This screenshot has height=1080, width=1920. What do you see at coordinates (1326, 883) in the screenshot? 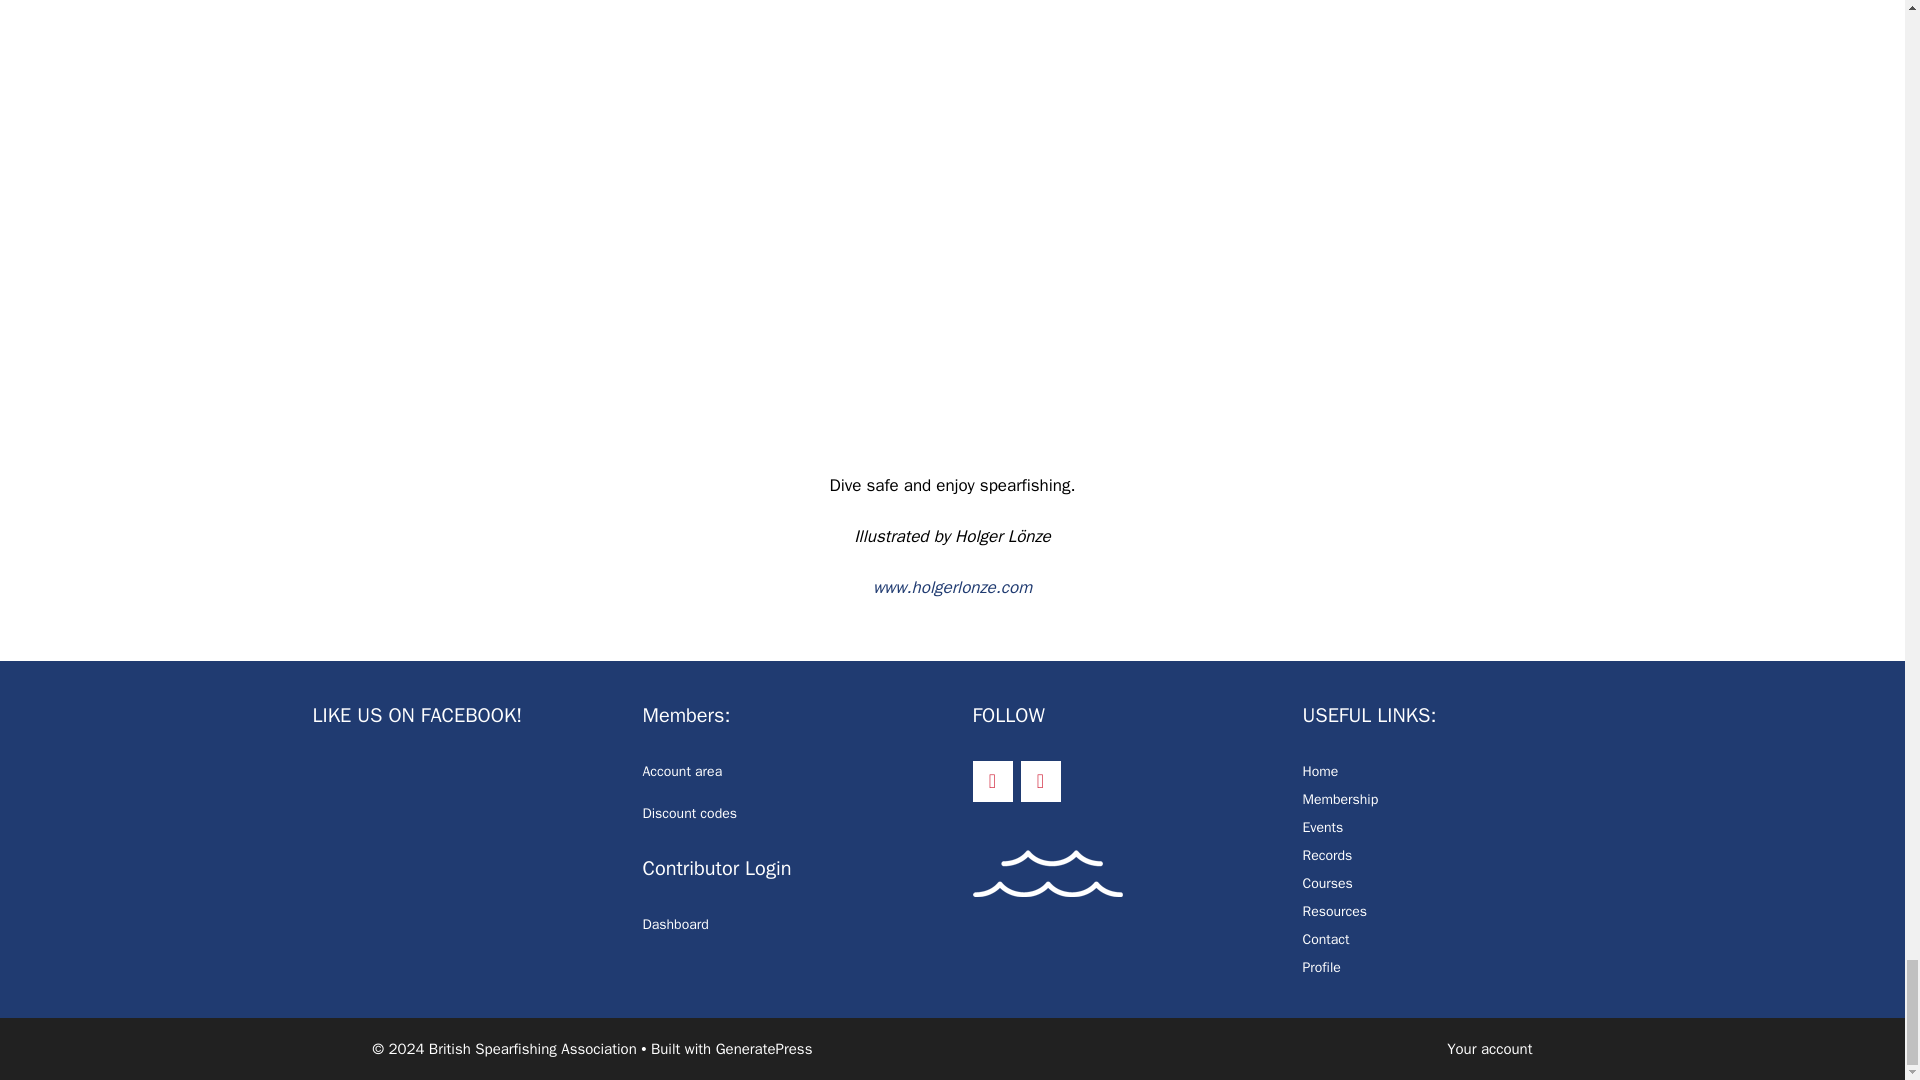
I see `Courses` at bounding box center [1326, 883].